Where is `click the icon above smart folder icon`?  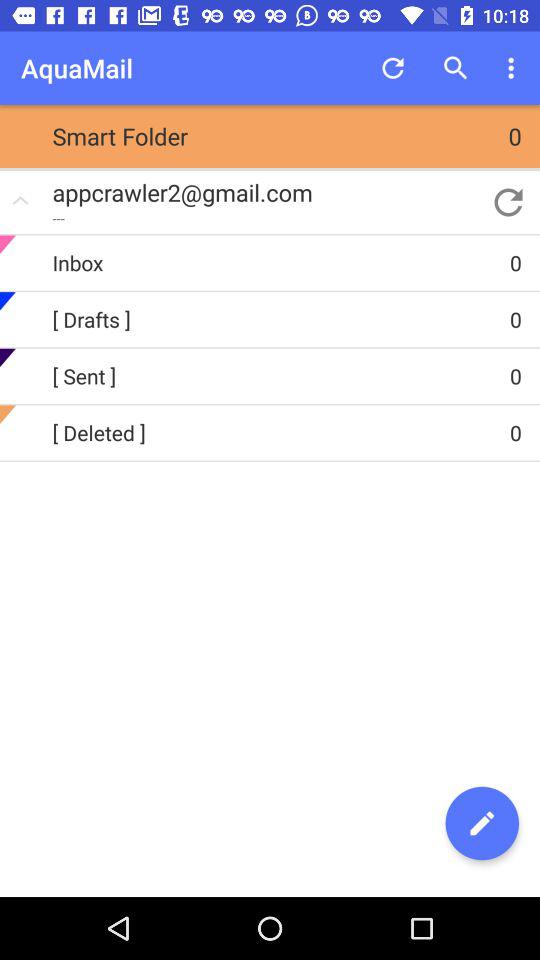 click the icon above smart folder icon is located at coordinates (392, 68).